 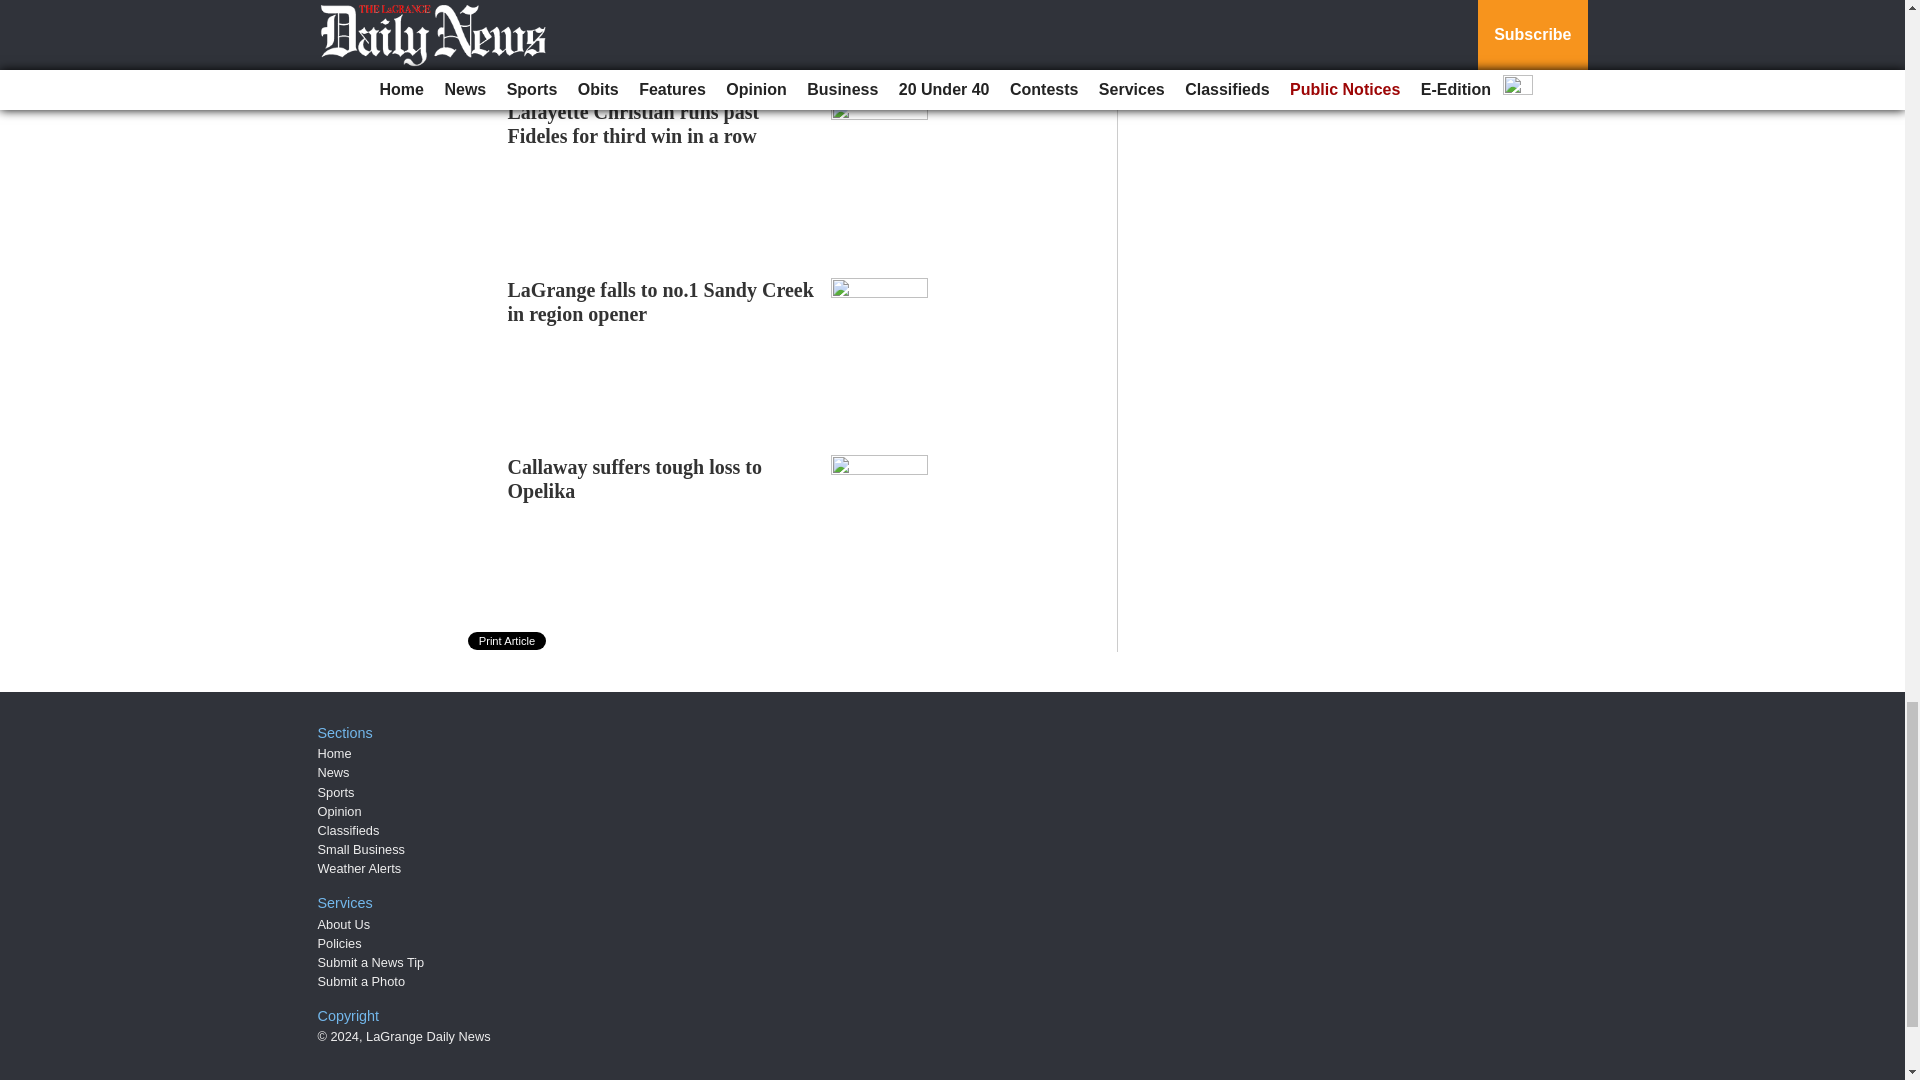 What do you see at coordinates (661, 302) in the screenshot?
I see `LaGrange falls to no.1 Sandy Creek in region opener` at bounding box center [661, 302].